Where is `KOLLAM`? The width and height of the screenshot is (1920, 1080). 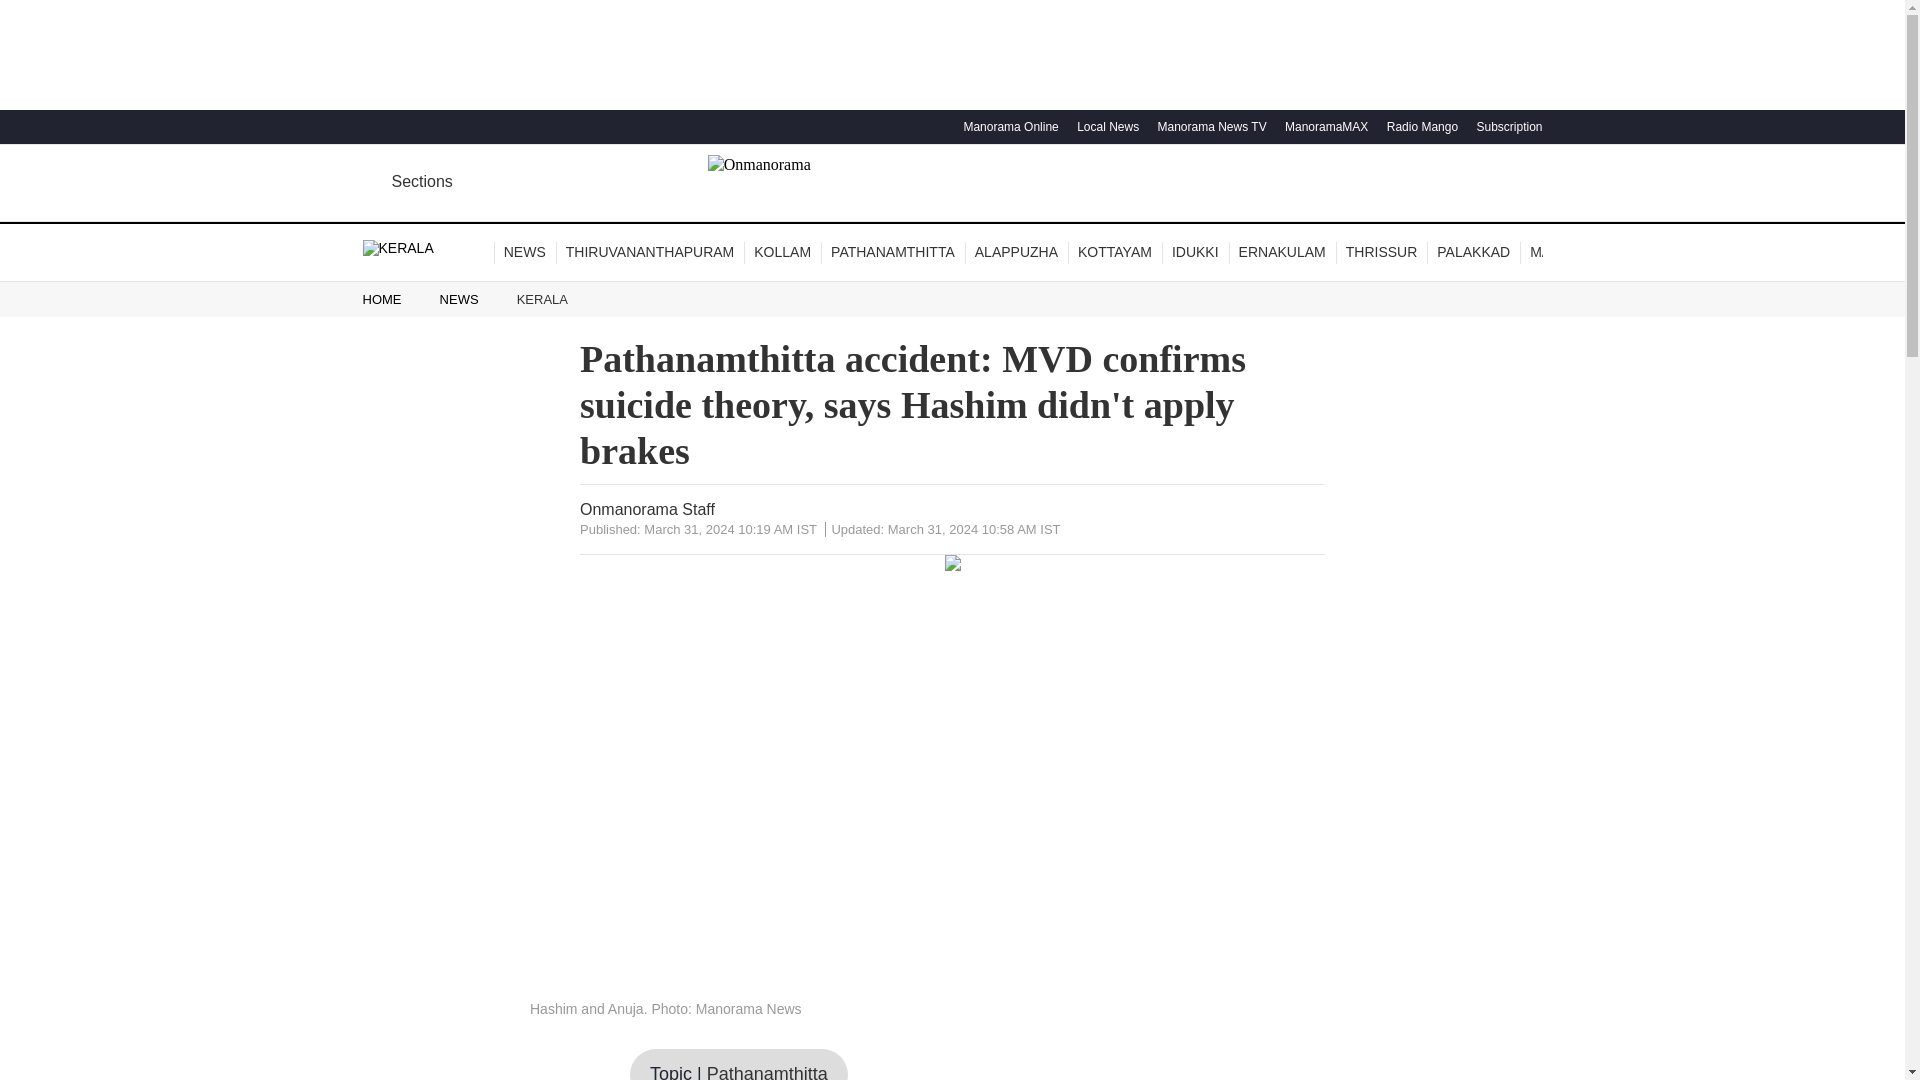
KOLLAM is located at coordinates (782, 252).